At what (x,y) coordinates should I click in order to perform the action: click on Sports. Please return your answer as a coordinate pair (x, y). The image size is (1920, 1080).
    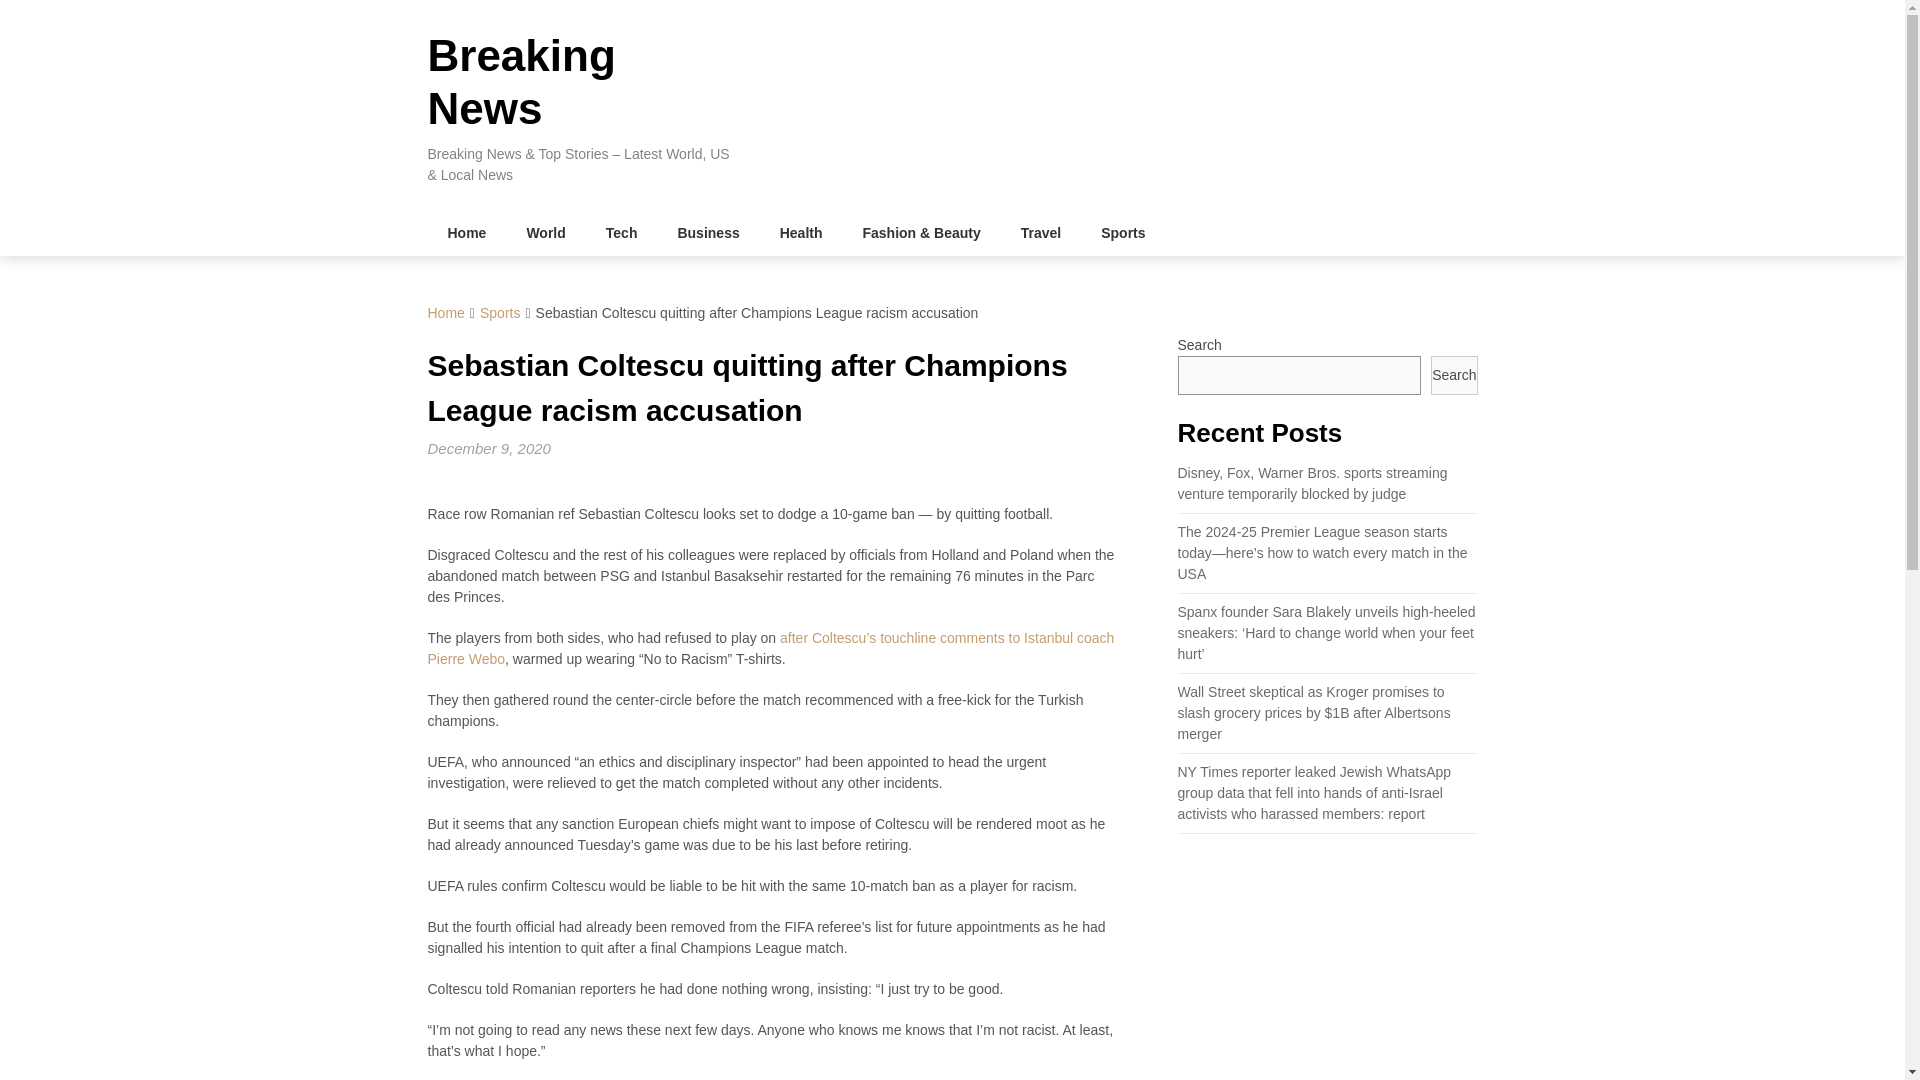
    Looking at the image, I should click on (1122, 232).